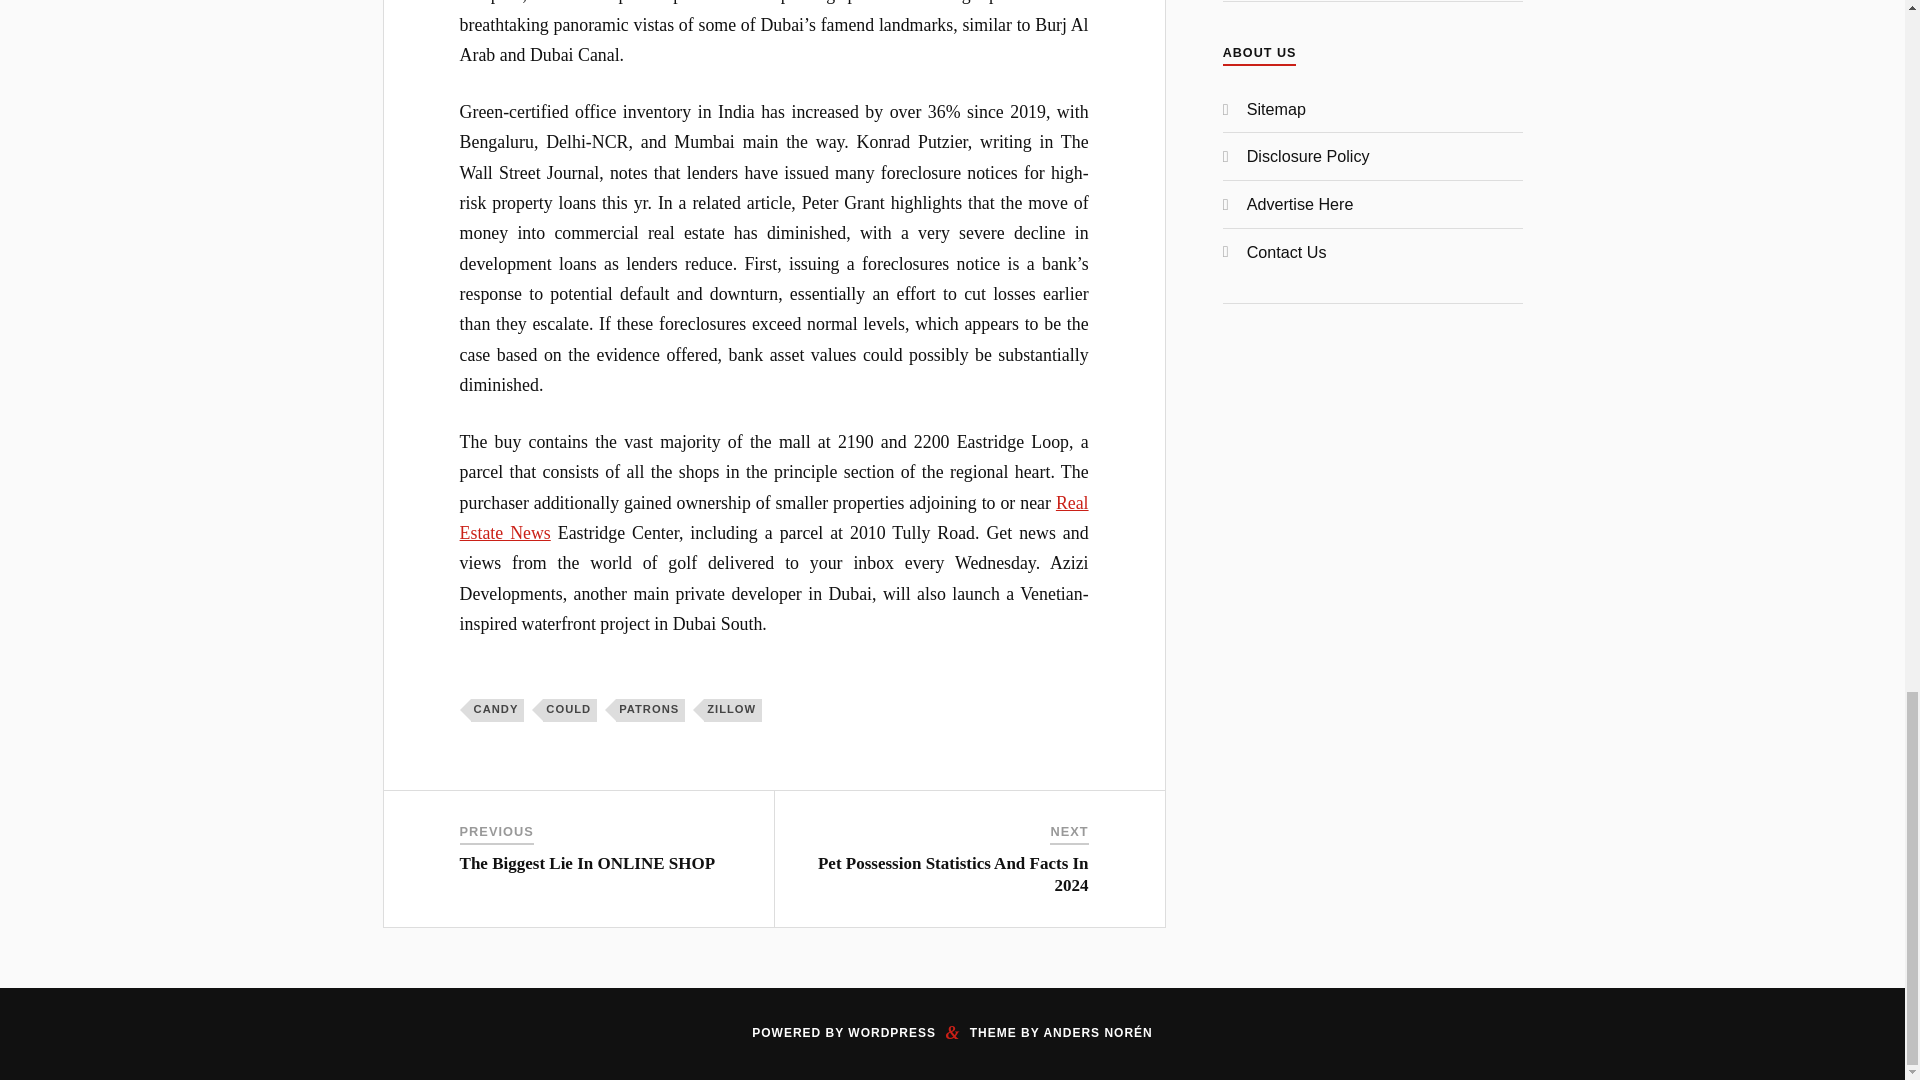  Describe the element at coordinates (570, 710) in the screenshot. I see `COULD` at that location.